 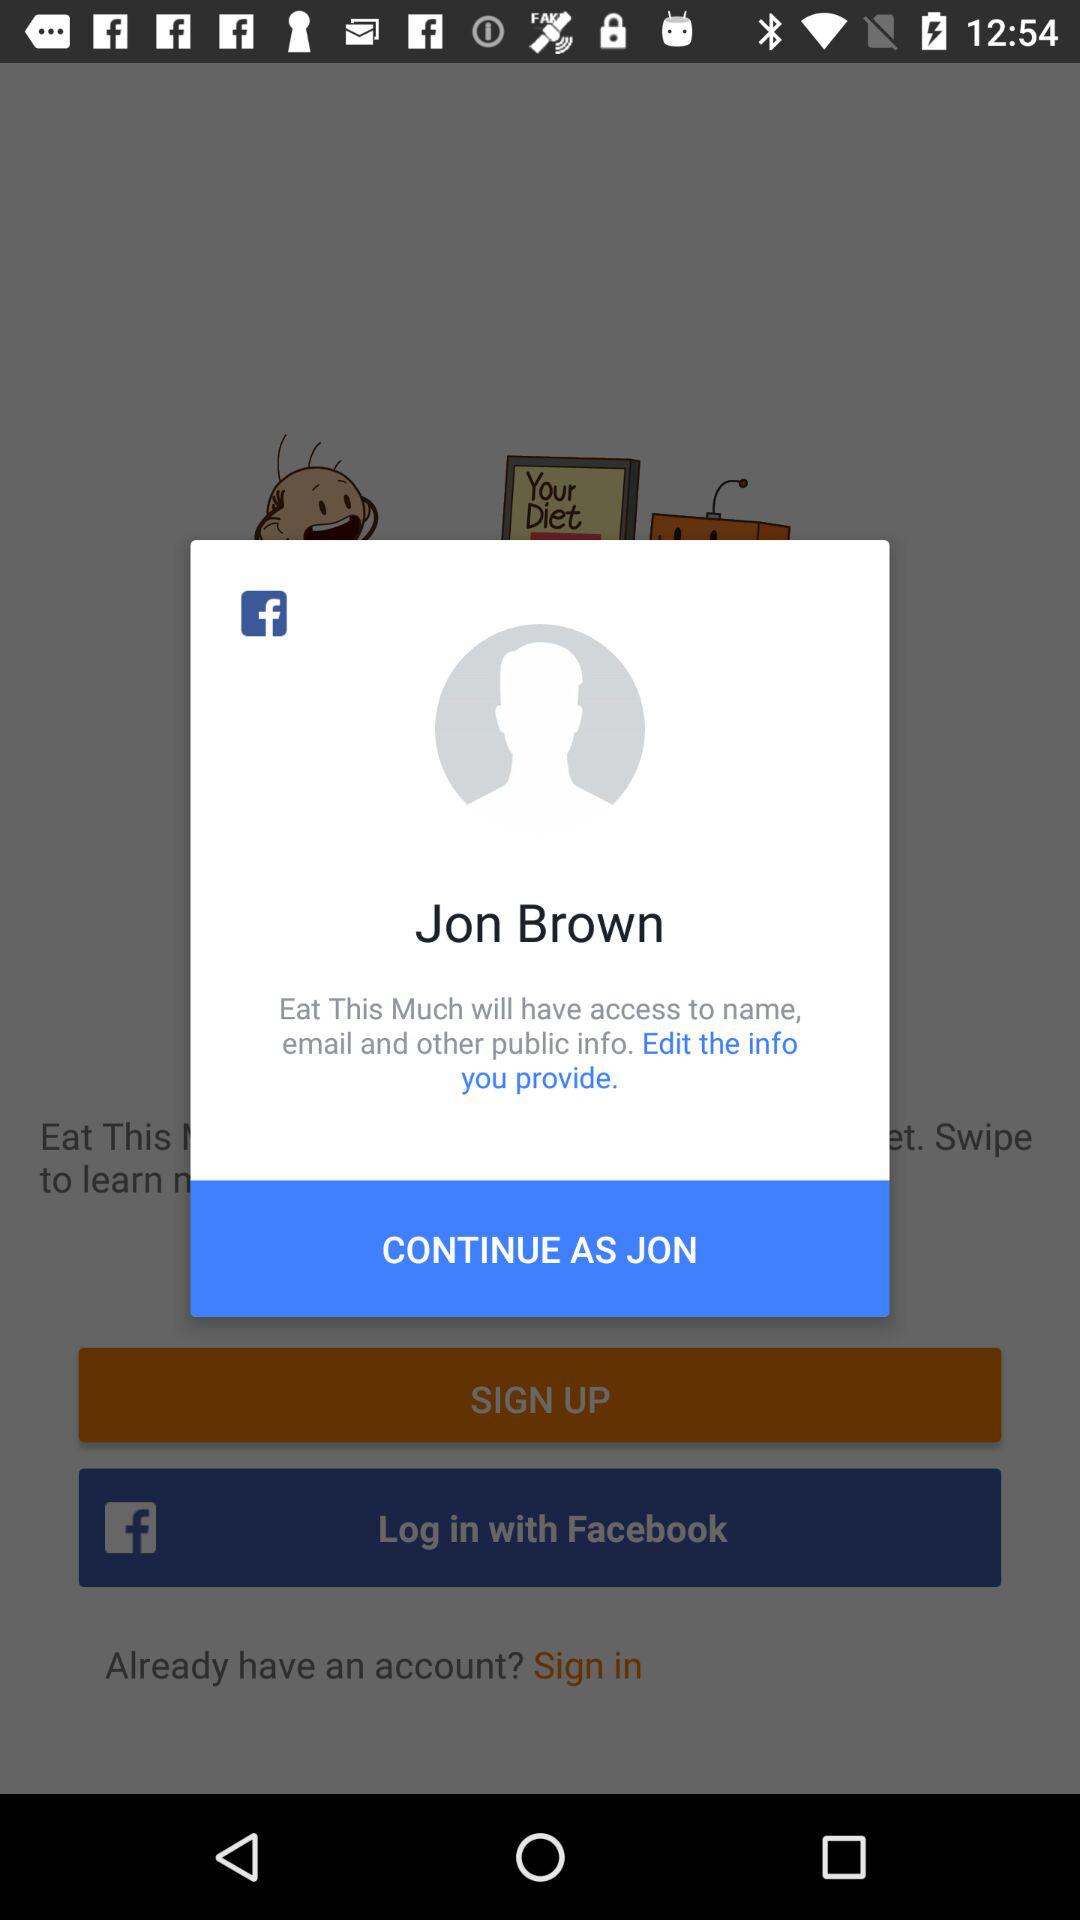 I want to click on choose eat this much, so click(x=540, y=1042).